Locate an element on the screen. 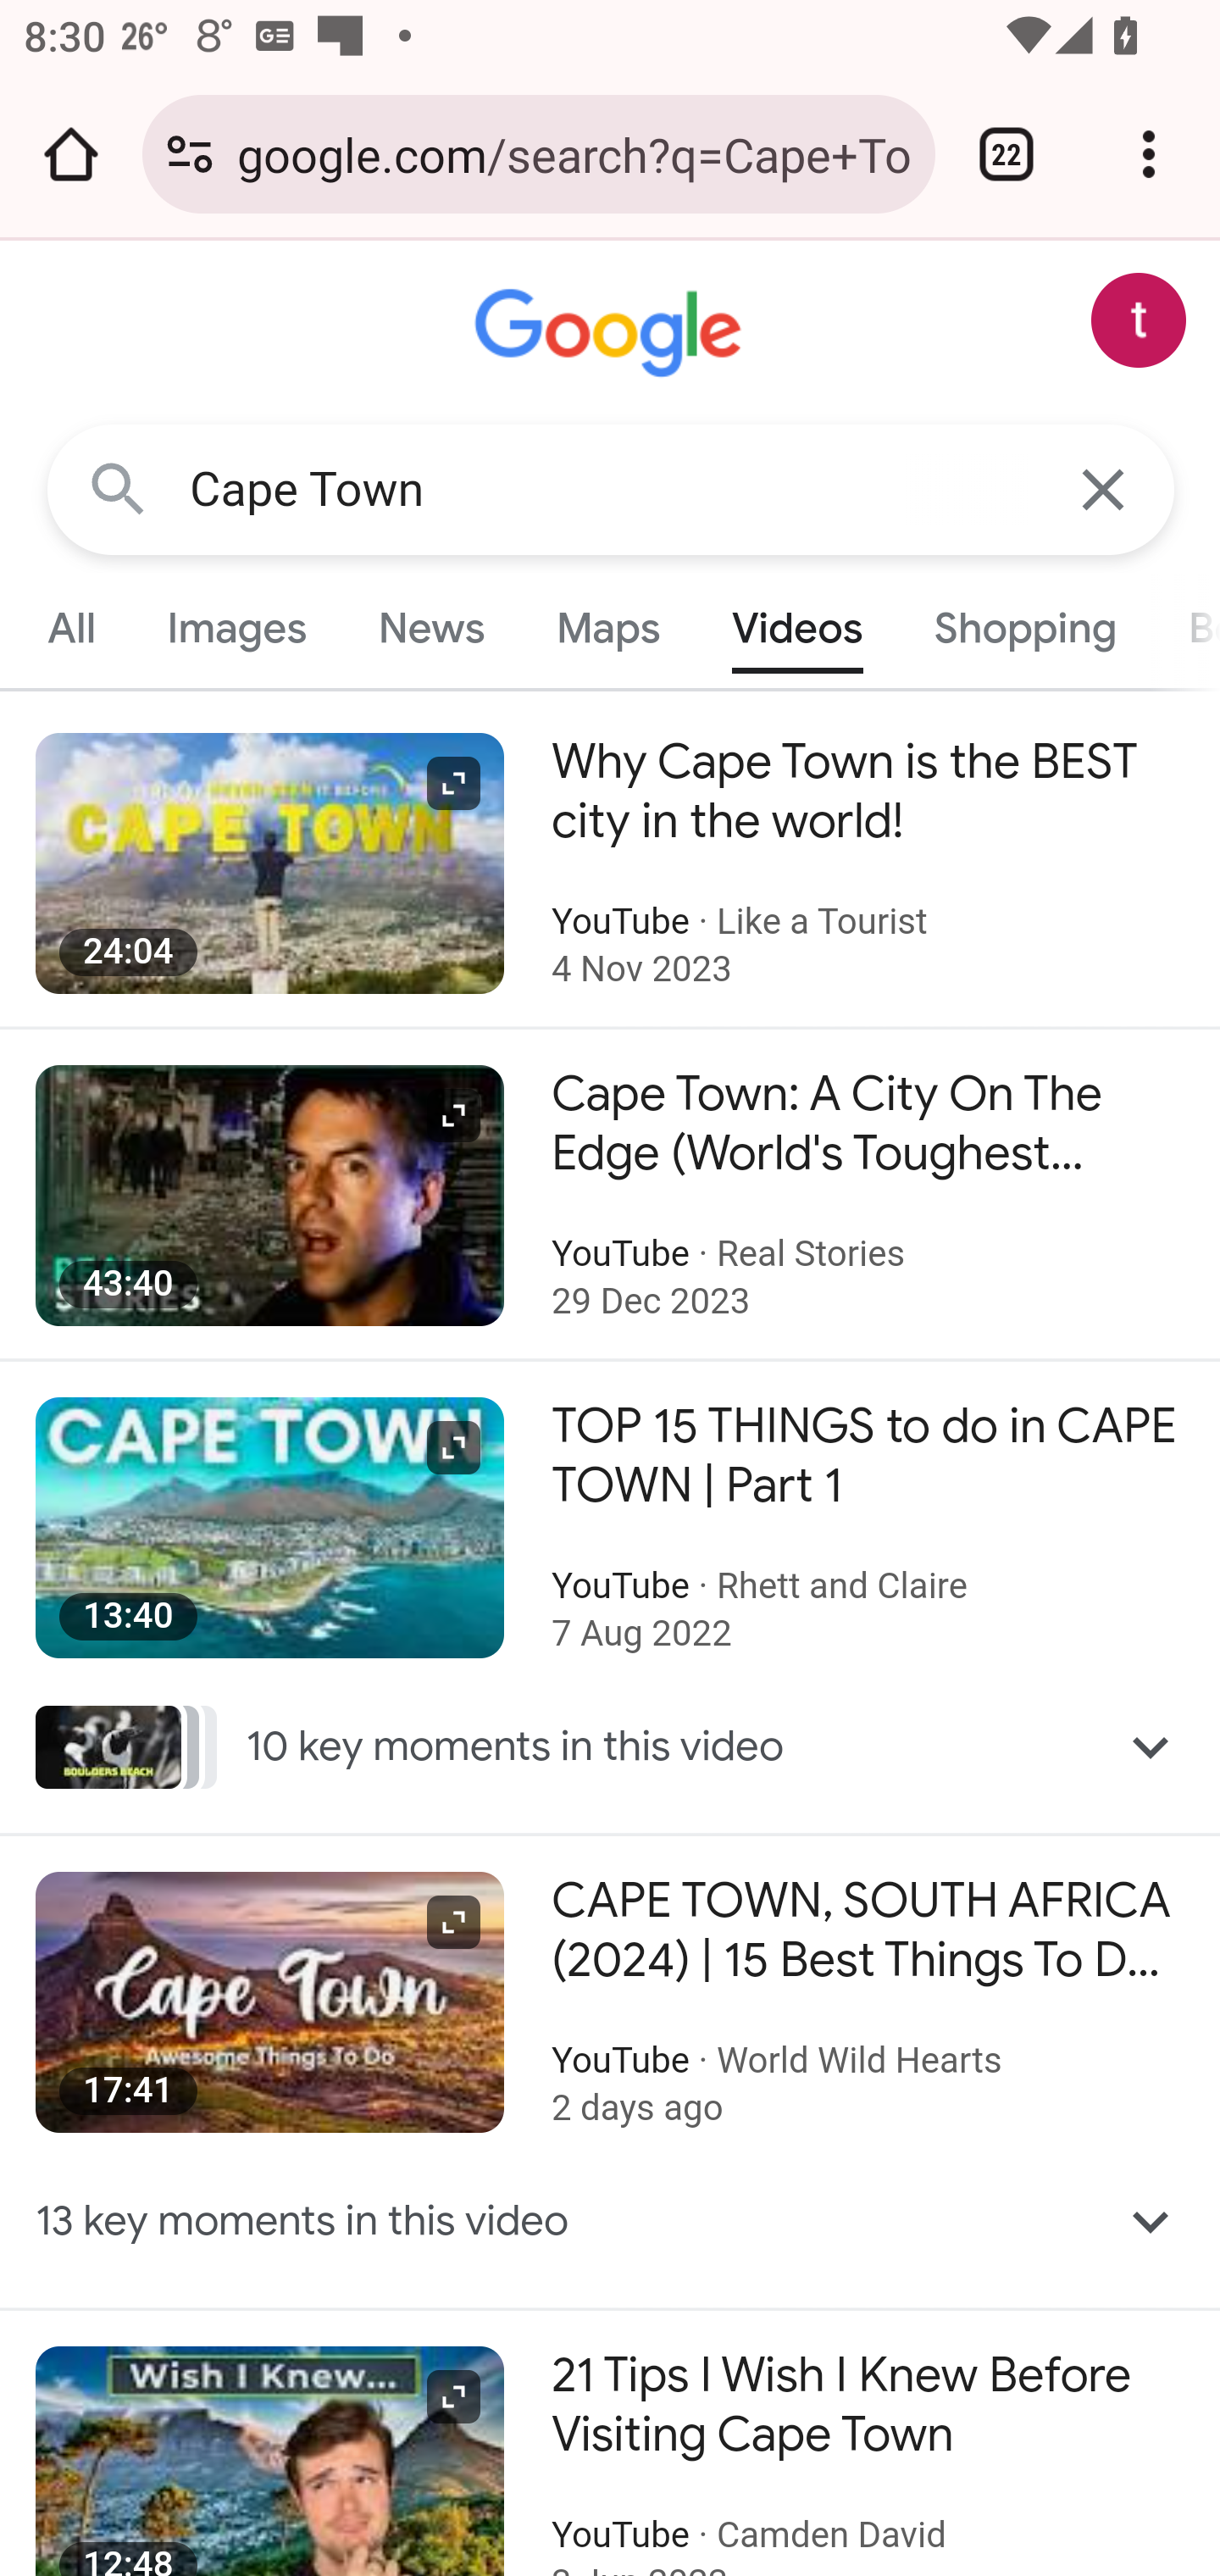 Image resolution: width=1220 pixels, height=2576 pixels. Cape Town is located at coordinates (612, 490).